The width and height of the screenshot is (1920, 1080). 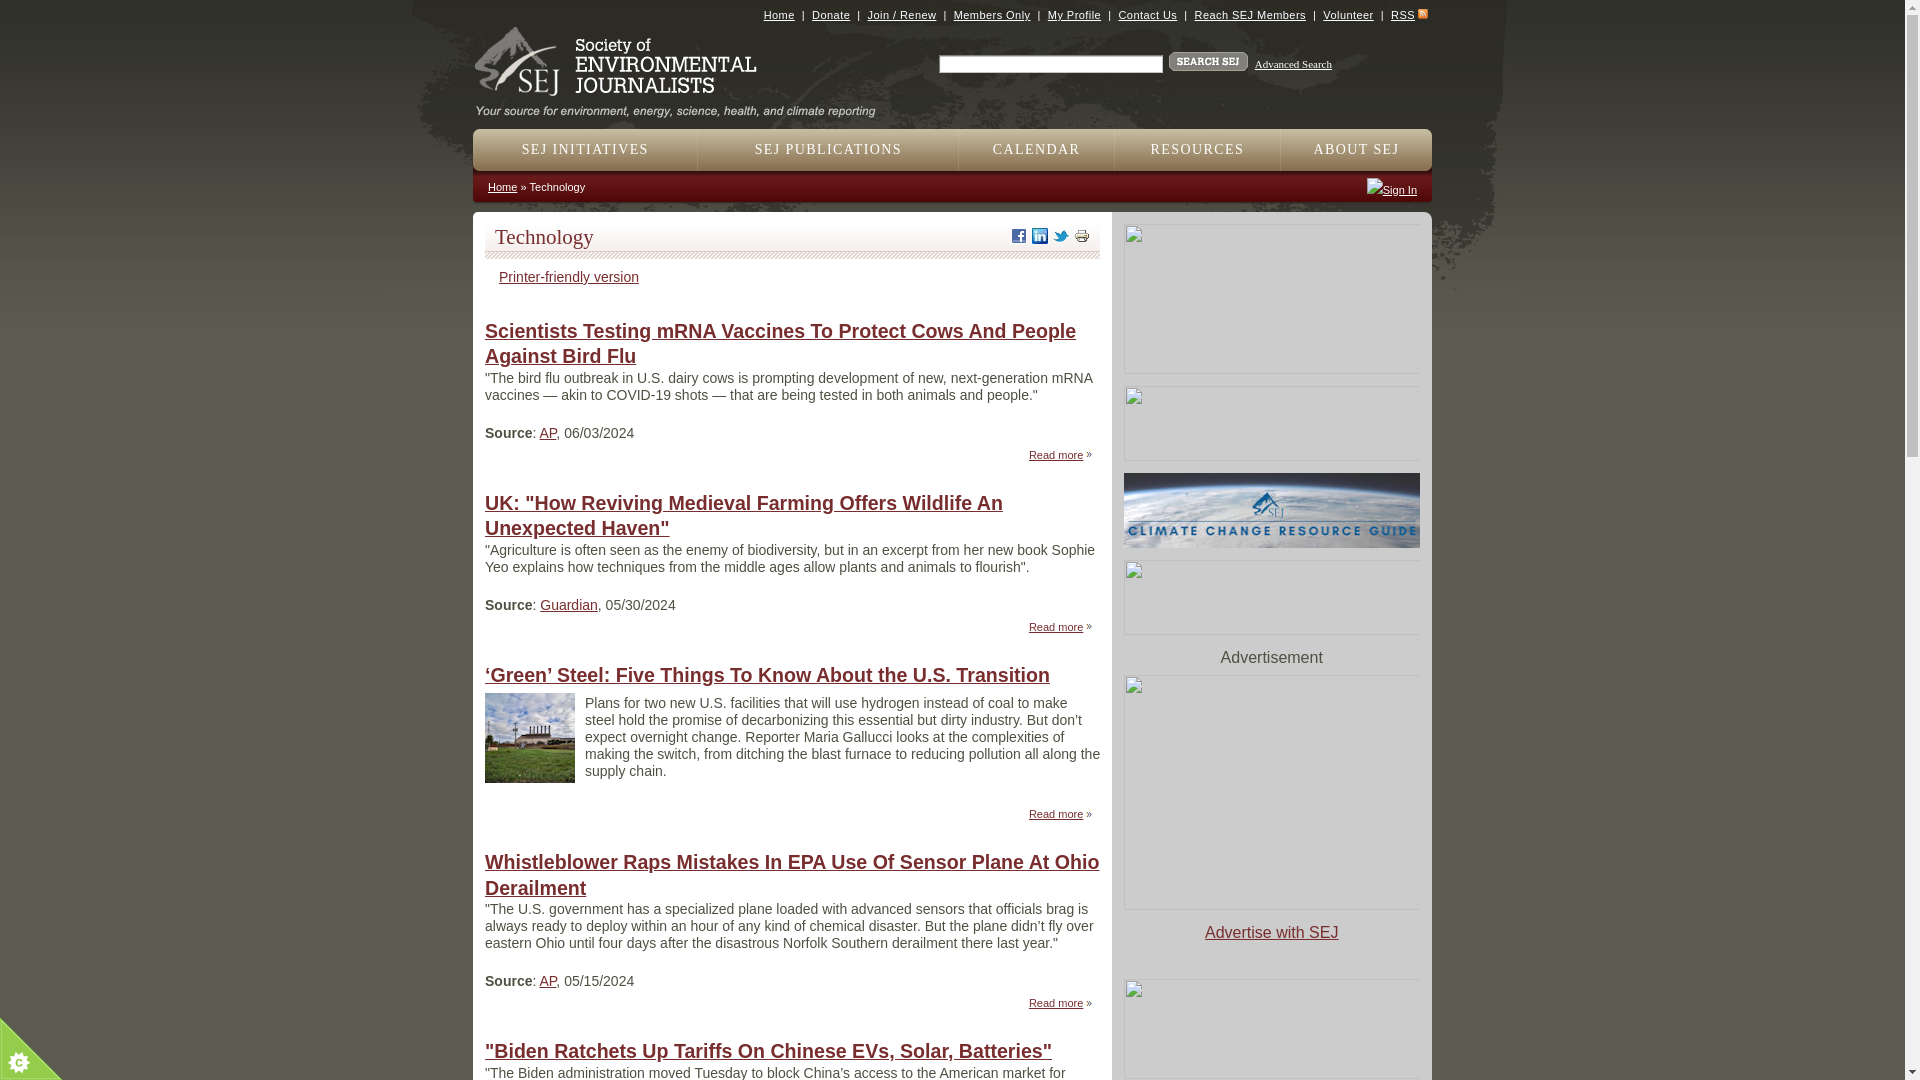 I want to click on Members Only, so click(x=992, y=14).